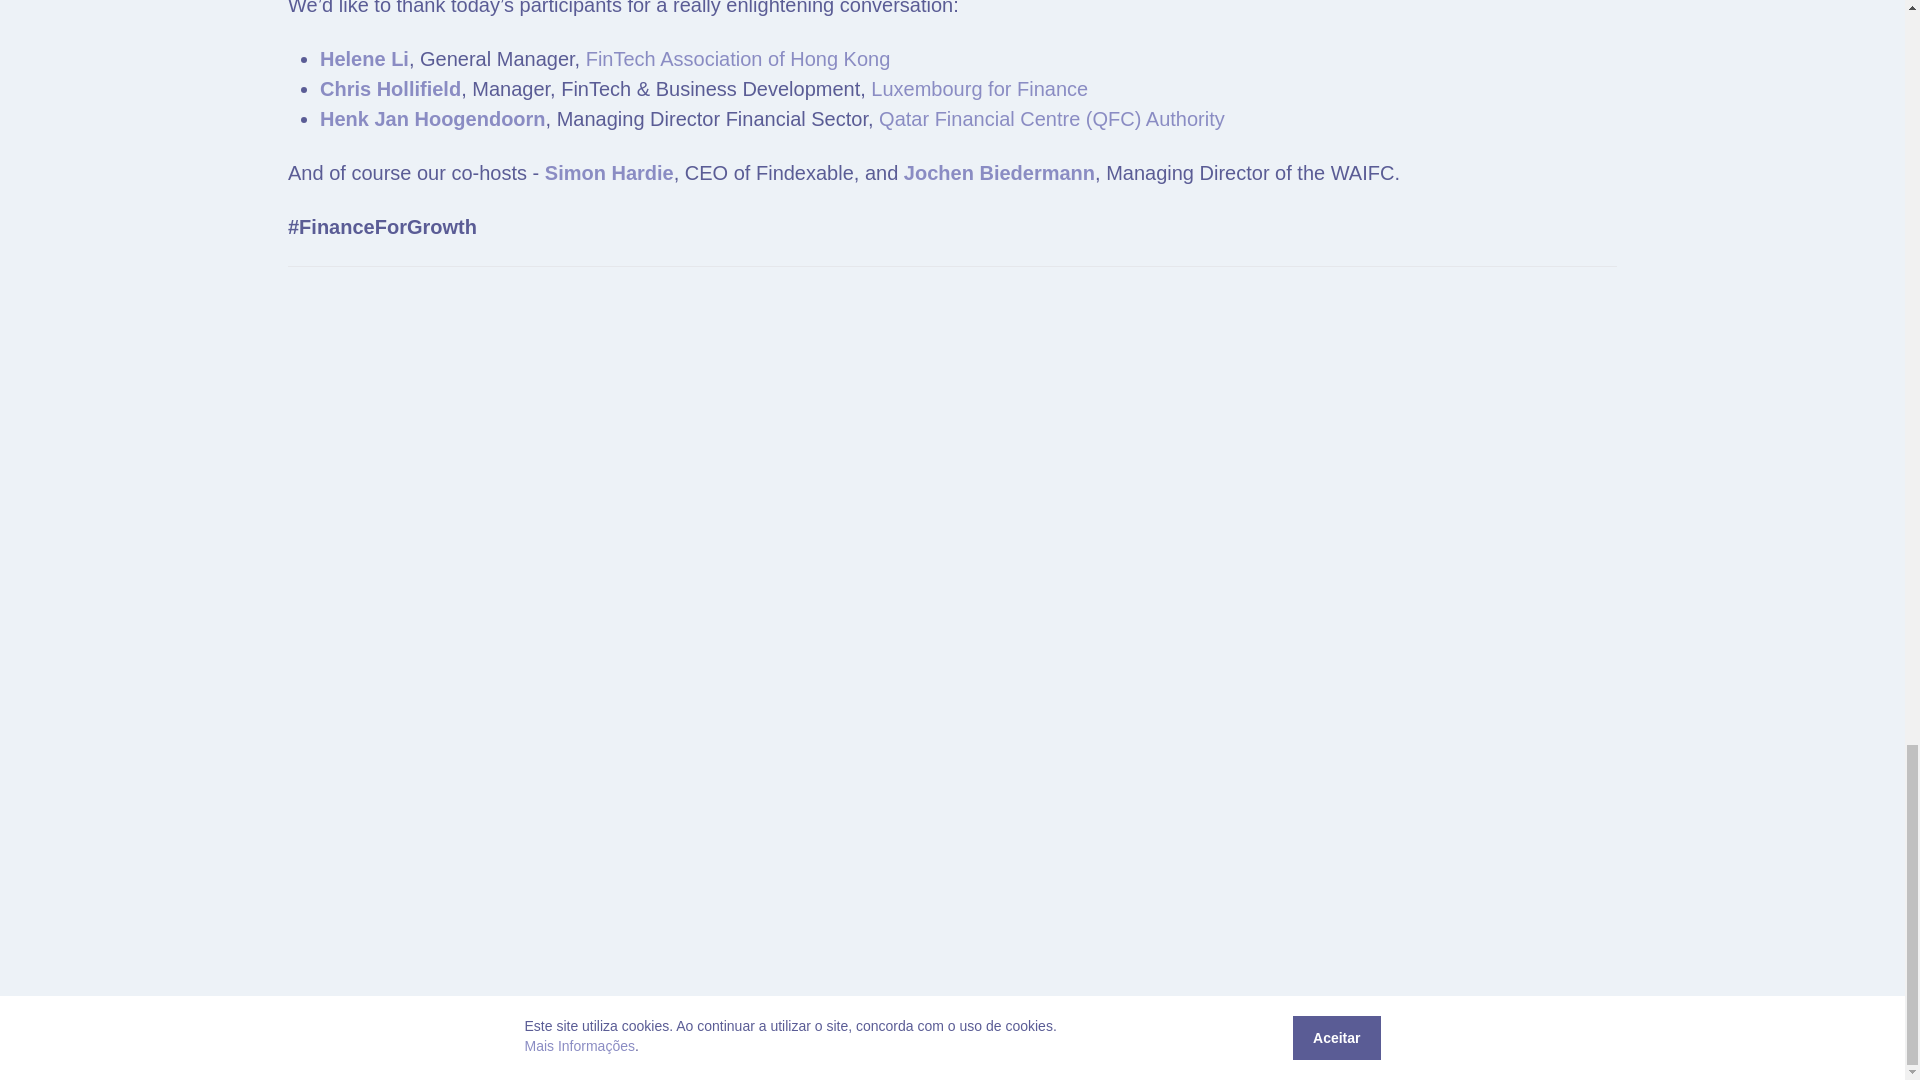 This screenshot has height=1080, width=1920. Describe the element at coordinates (999, 172) in the screenshot. I see `Jochen Biedermann` at that location.